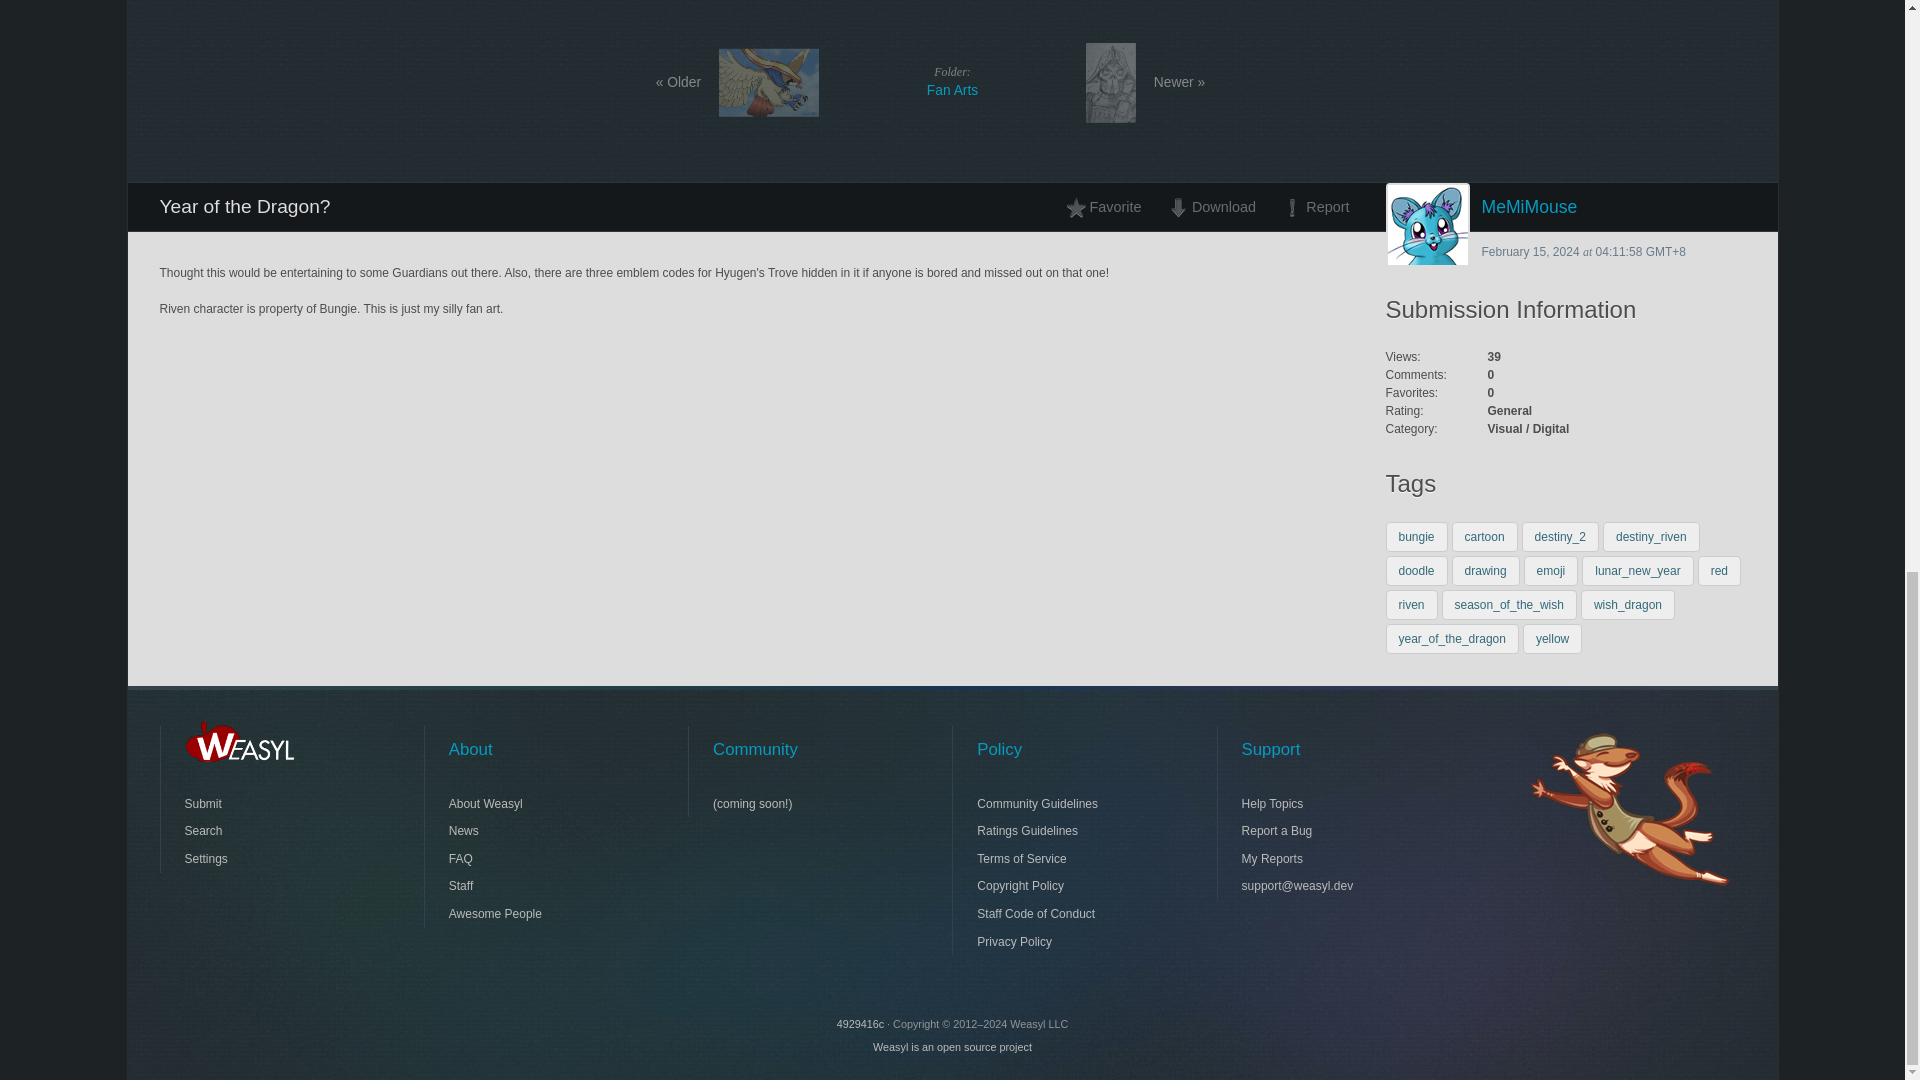 This screenshot has width=1920, height=1080. I want to click on Favorite, so click(1486, 571).